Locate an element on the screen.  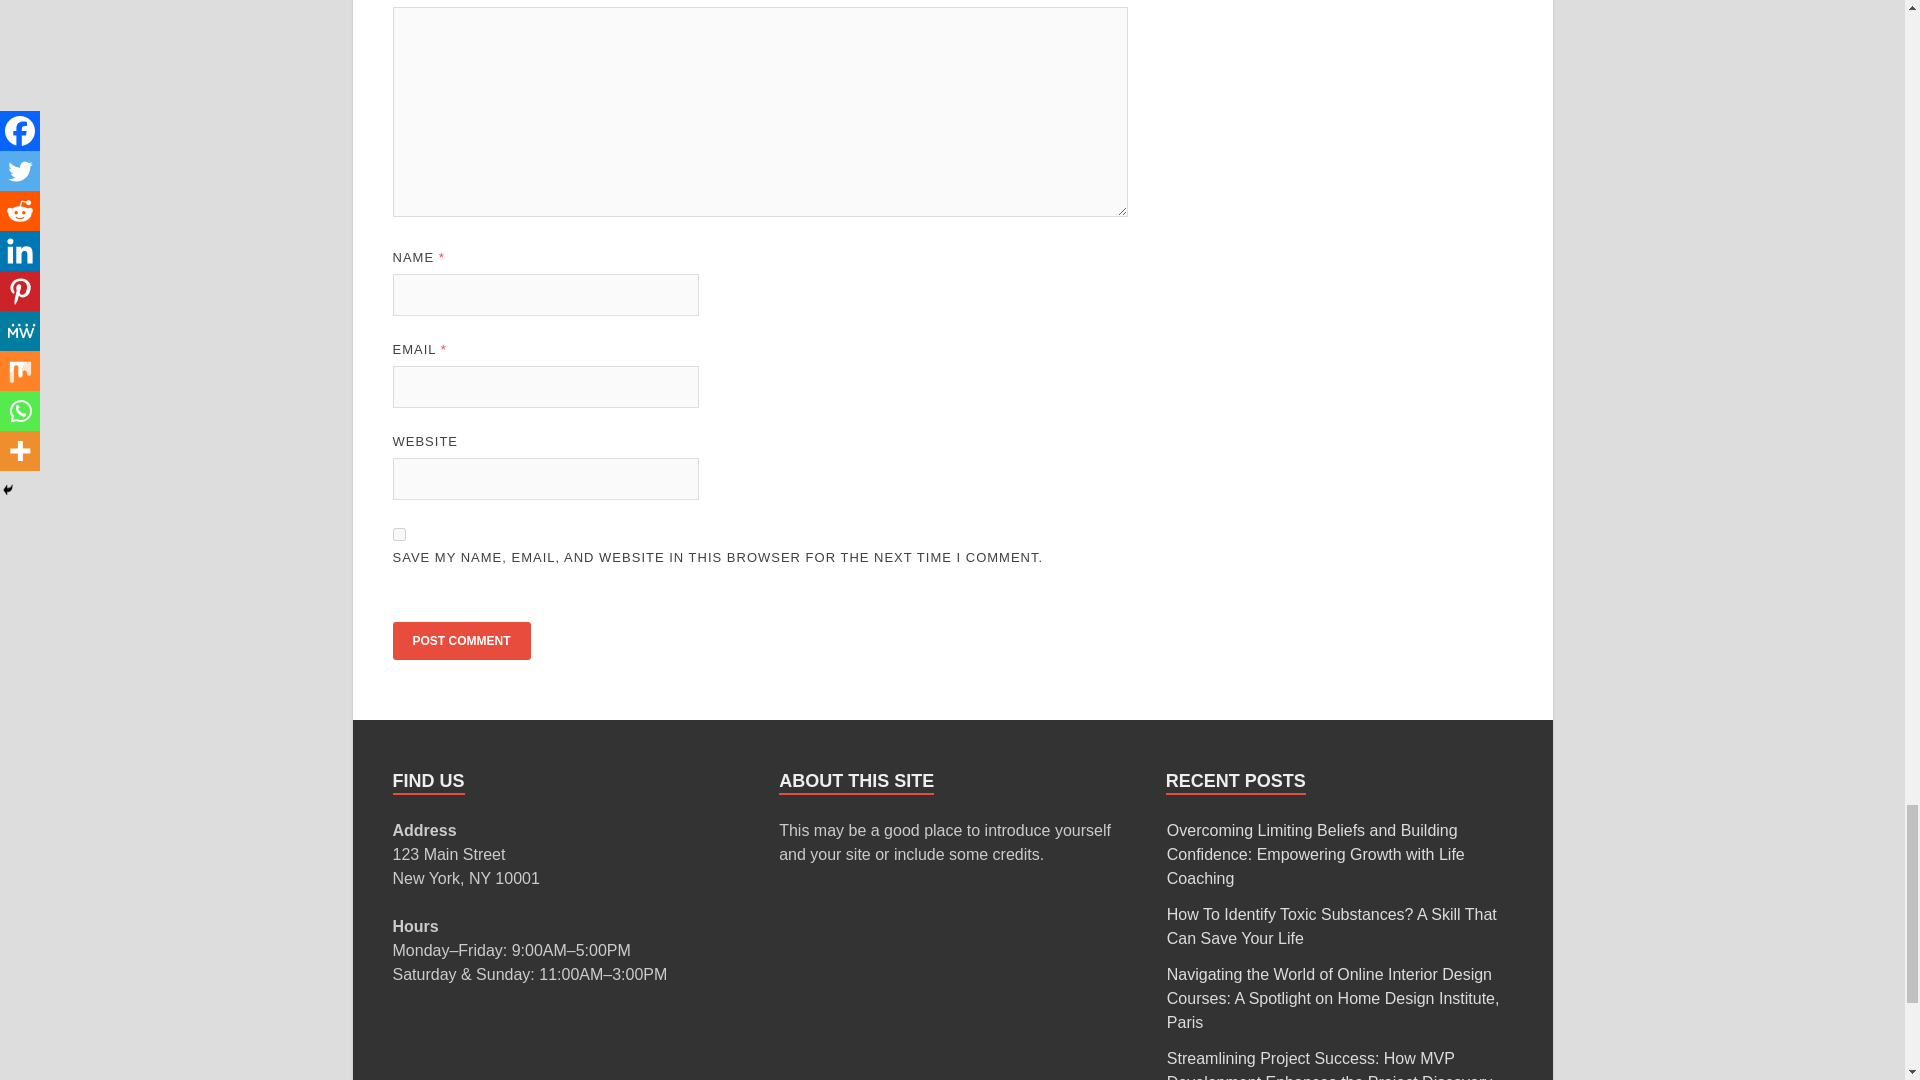
Post Comment is located at coordinates (460, 640).